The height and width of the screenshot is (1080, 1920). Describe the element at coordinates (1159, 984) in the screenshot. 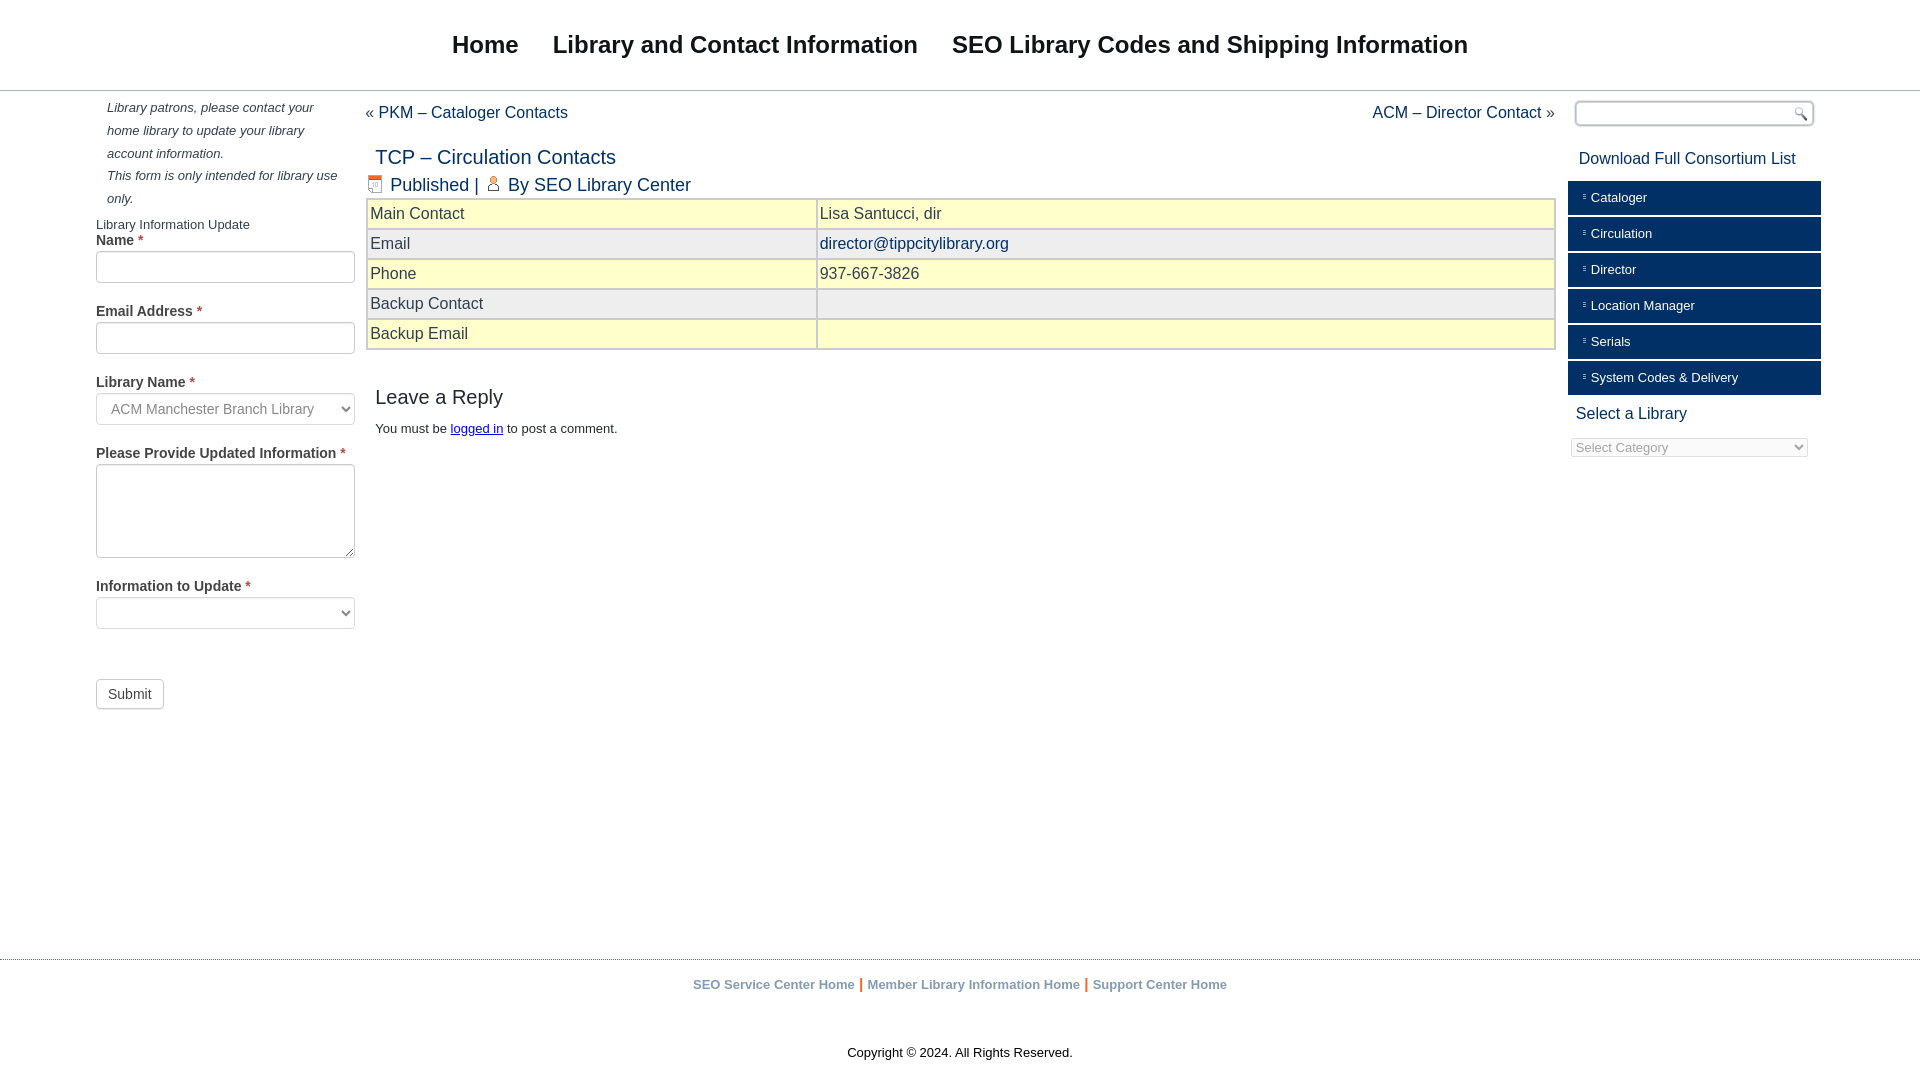

I see `Support Center Home` at that location.